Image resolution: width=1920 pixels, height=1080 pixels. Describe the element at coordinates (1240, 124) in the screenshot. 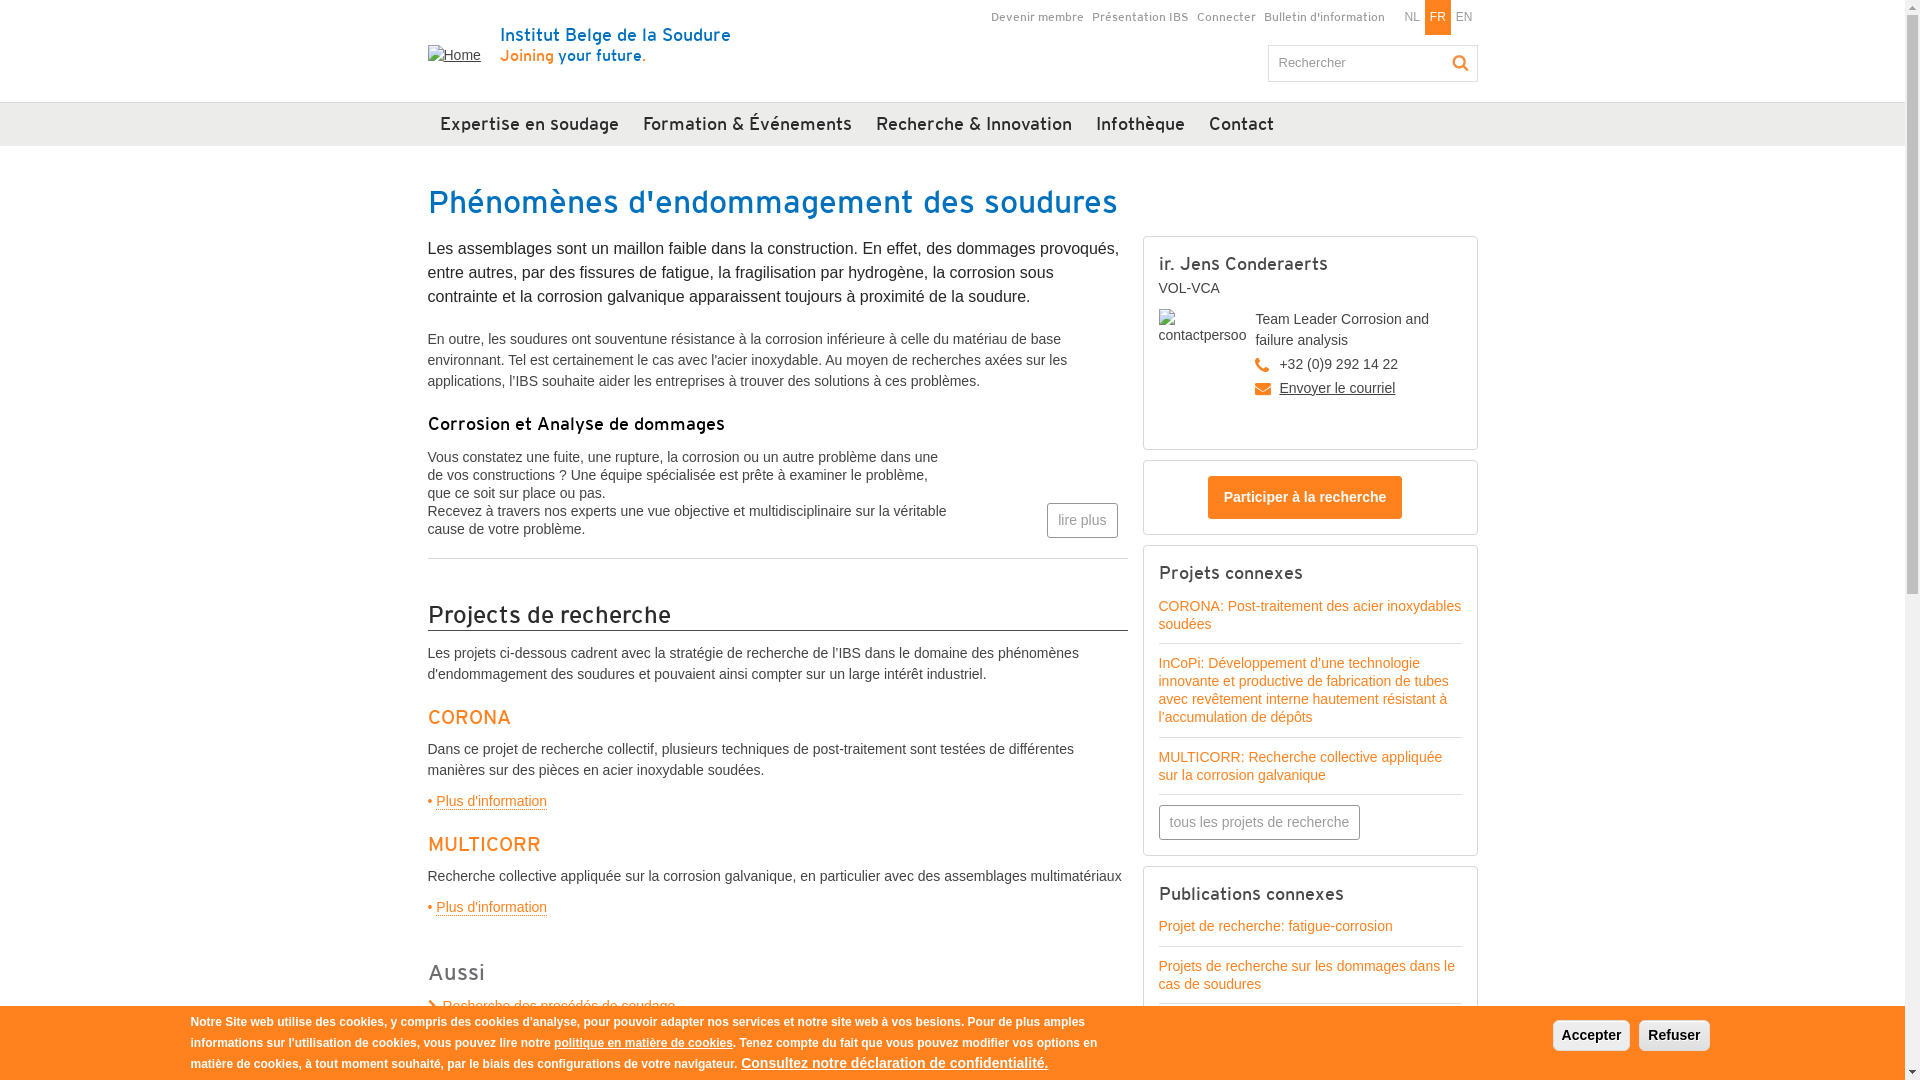

I see `Contact` at that location.